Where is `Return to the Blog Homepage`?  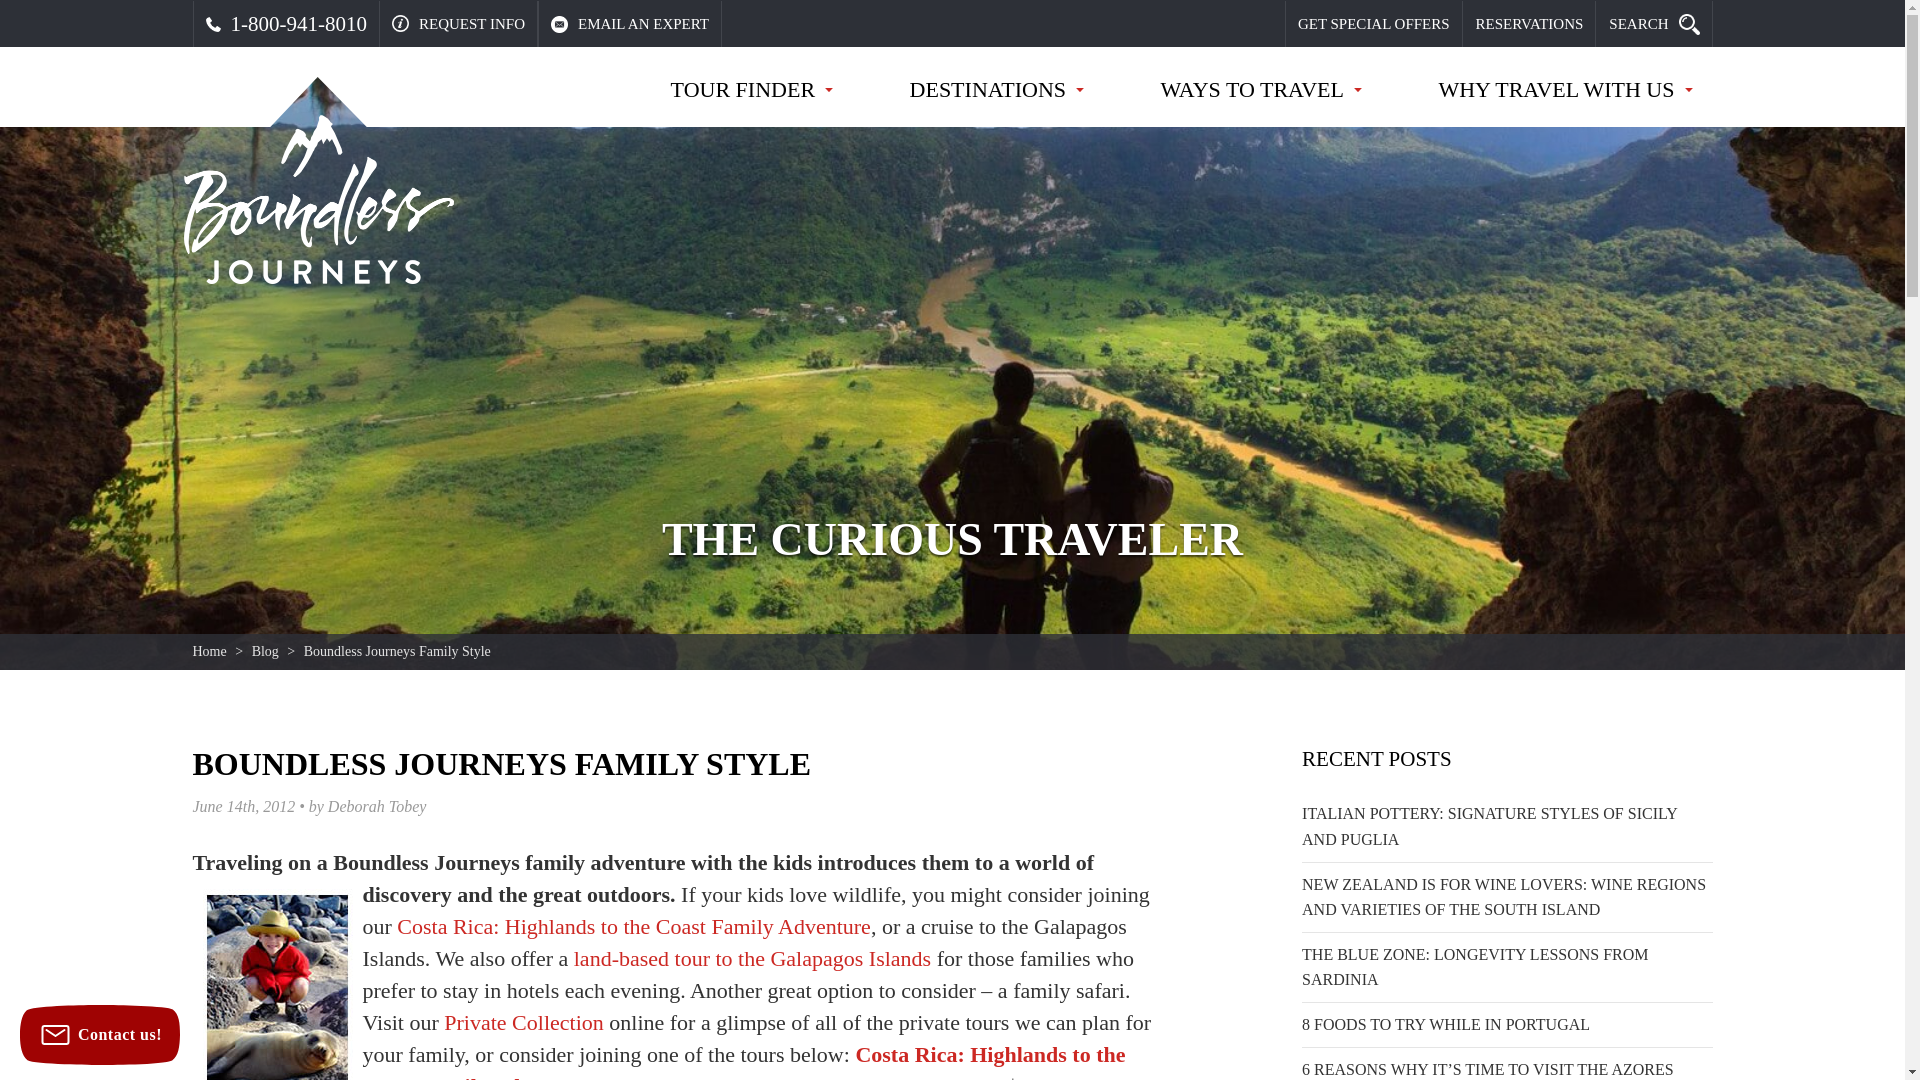 Return to the Blog Homepage is located at coordinates (264, 650).